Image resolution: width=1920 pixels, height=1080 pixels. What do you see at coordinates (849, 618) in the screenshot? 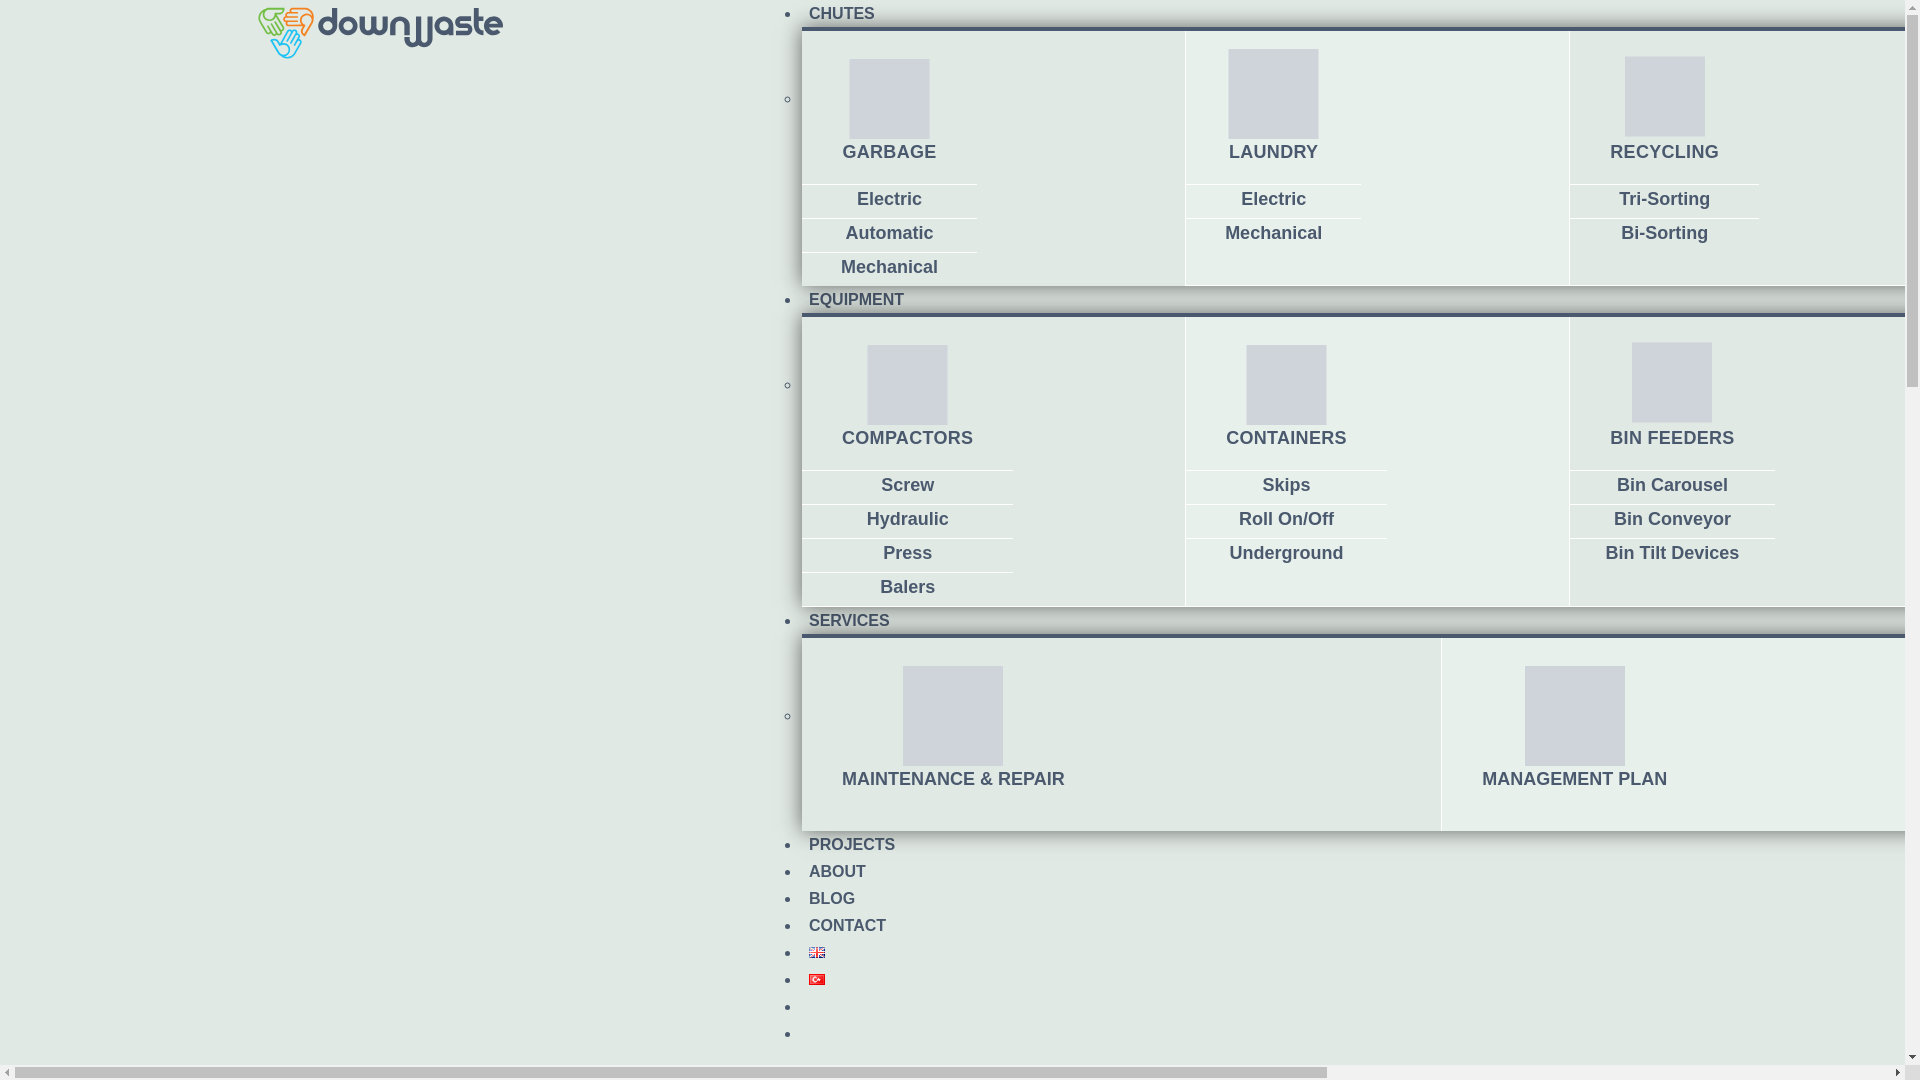
I see `SERVICES` at bounding box center [849, 618].